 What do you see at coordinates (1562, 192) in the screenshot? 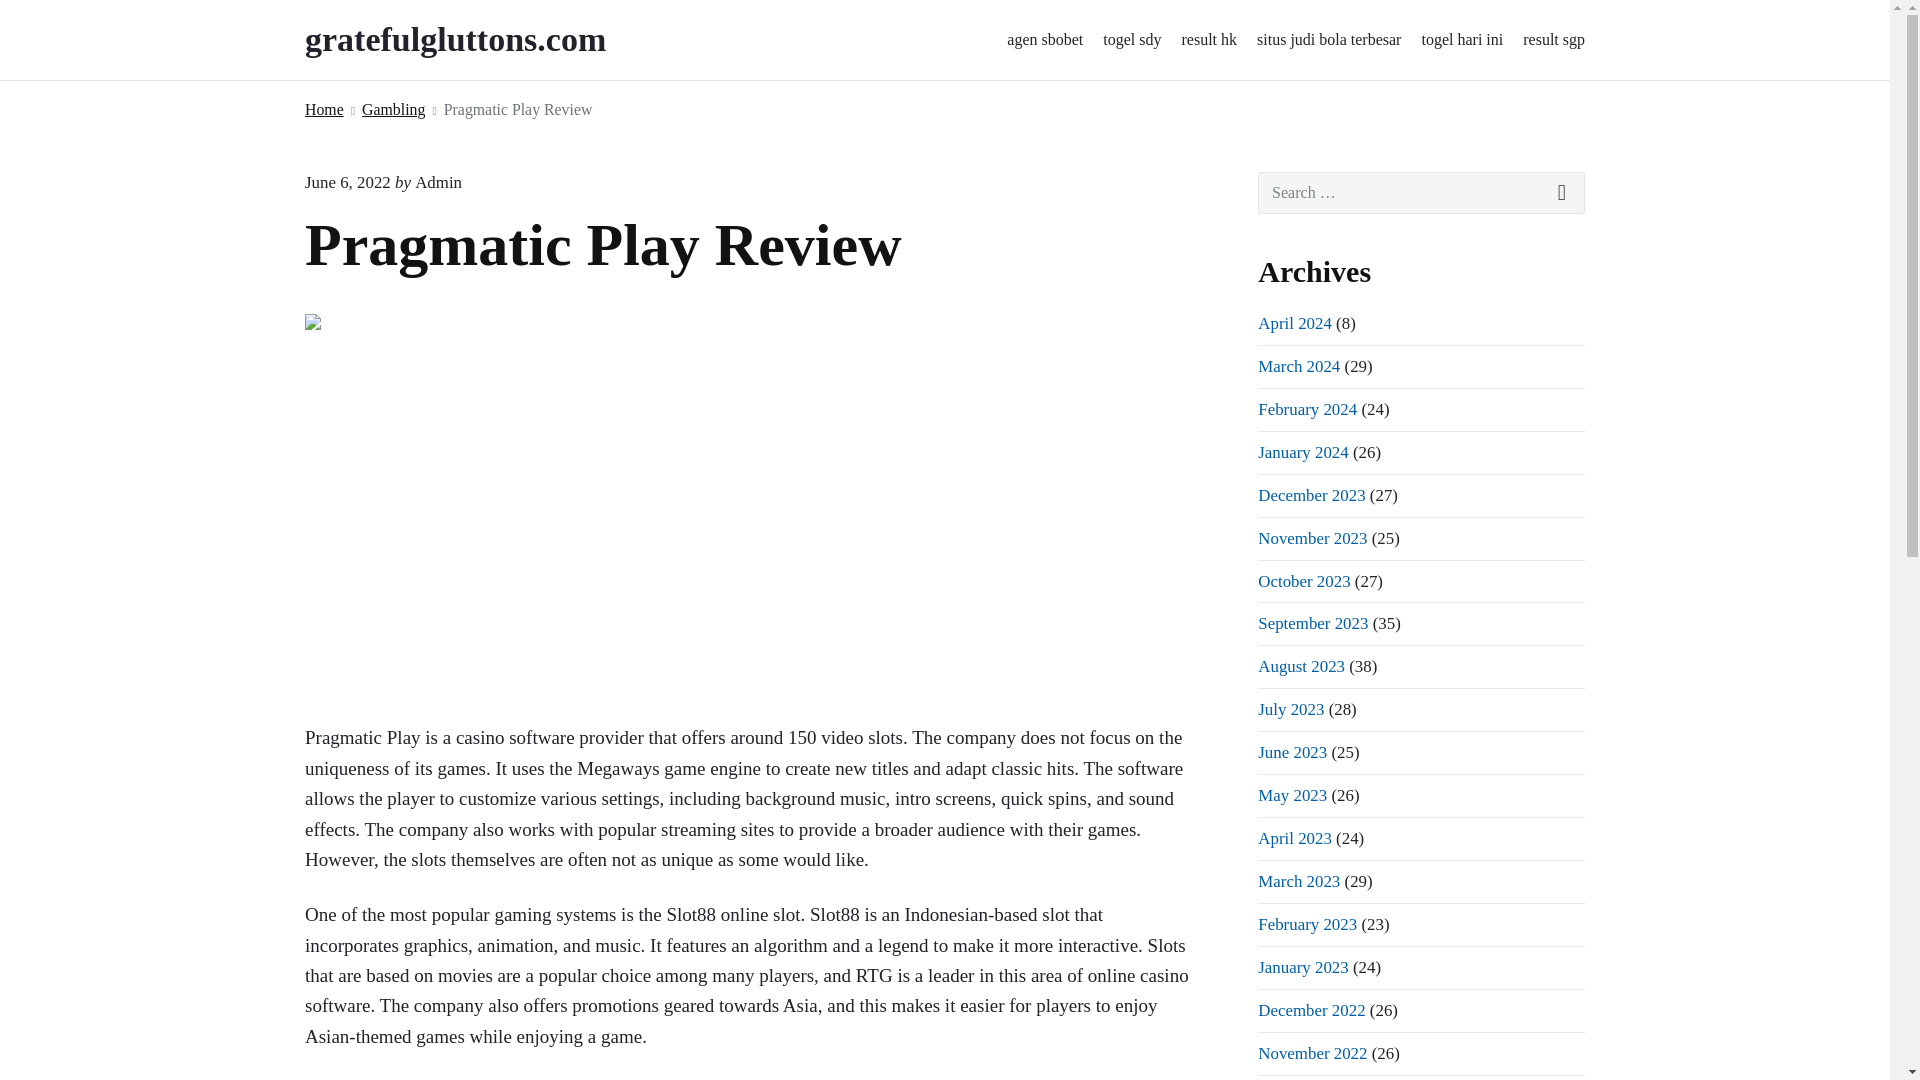
I see `SEARCH` at bounding box center [1562, 192].